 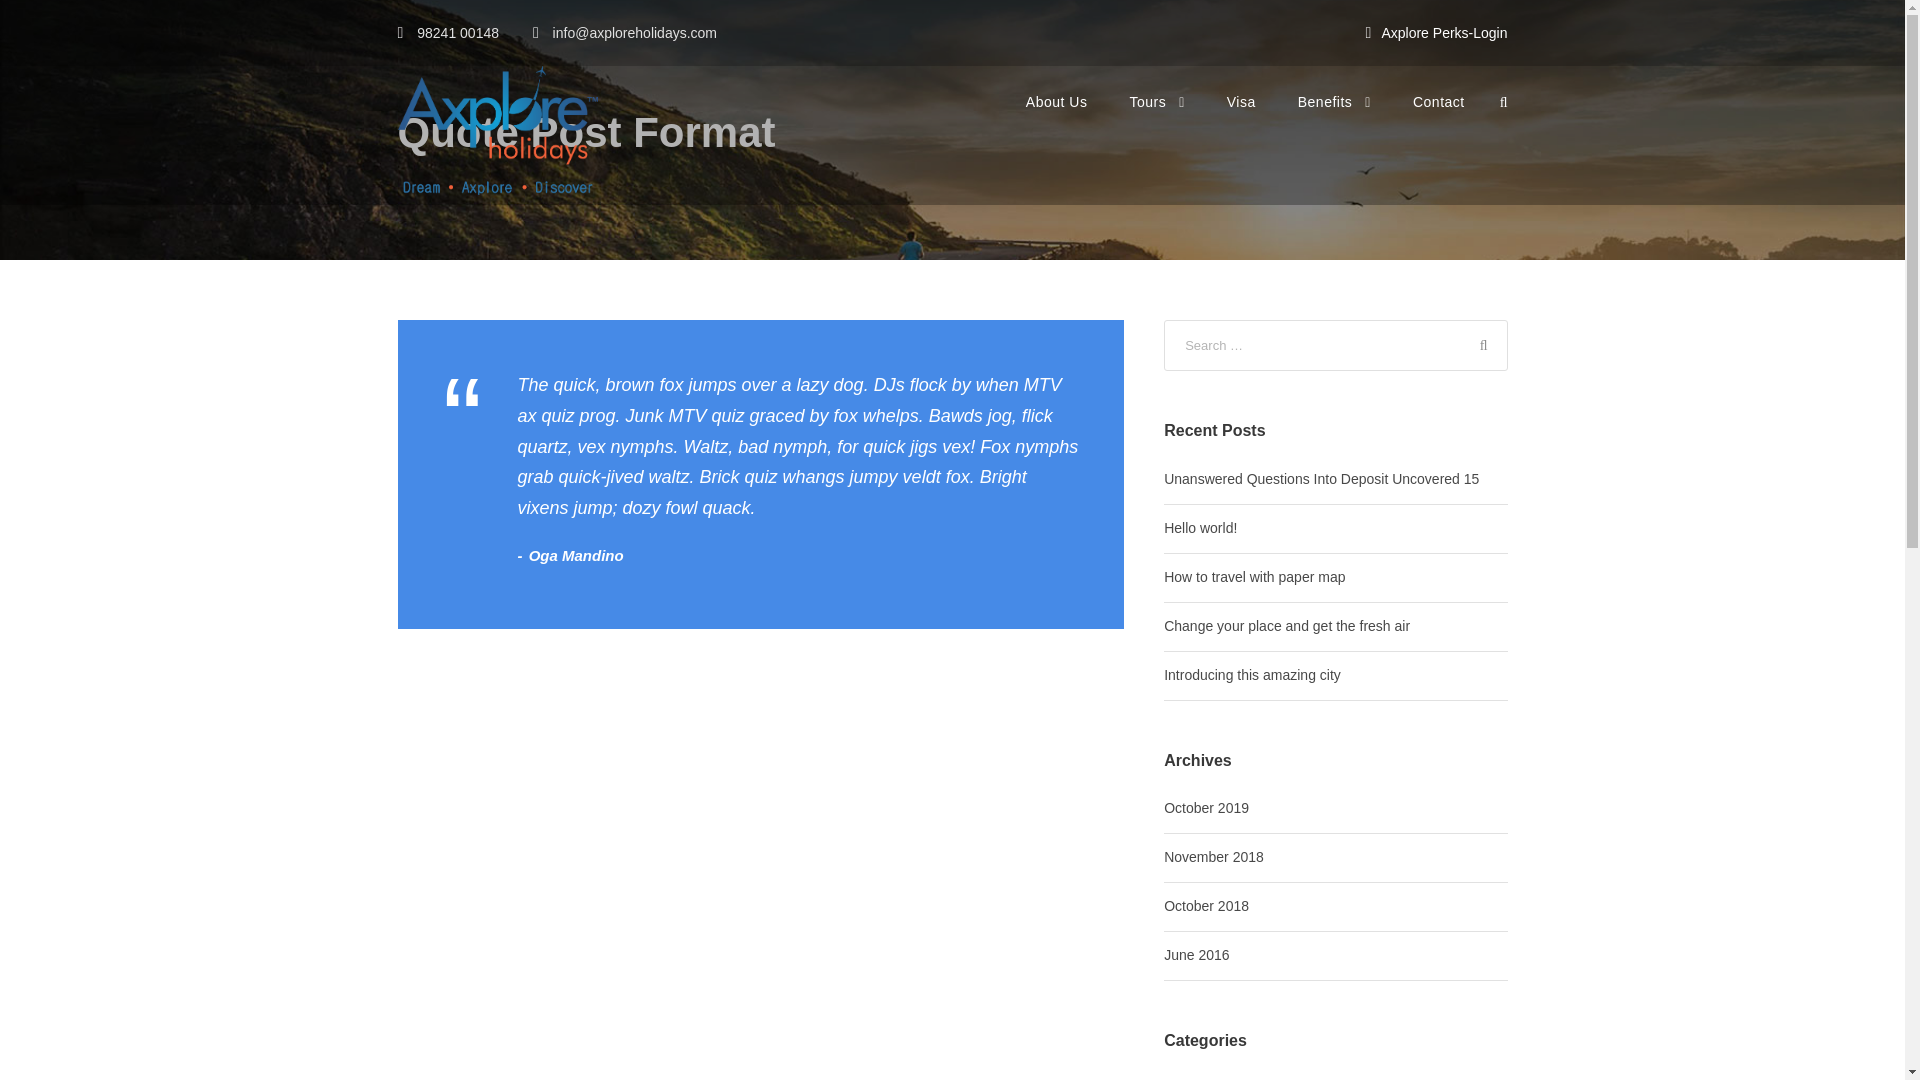 I want to click on Introducing this amazing city, so click(x=1252, y=674).